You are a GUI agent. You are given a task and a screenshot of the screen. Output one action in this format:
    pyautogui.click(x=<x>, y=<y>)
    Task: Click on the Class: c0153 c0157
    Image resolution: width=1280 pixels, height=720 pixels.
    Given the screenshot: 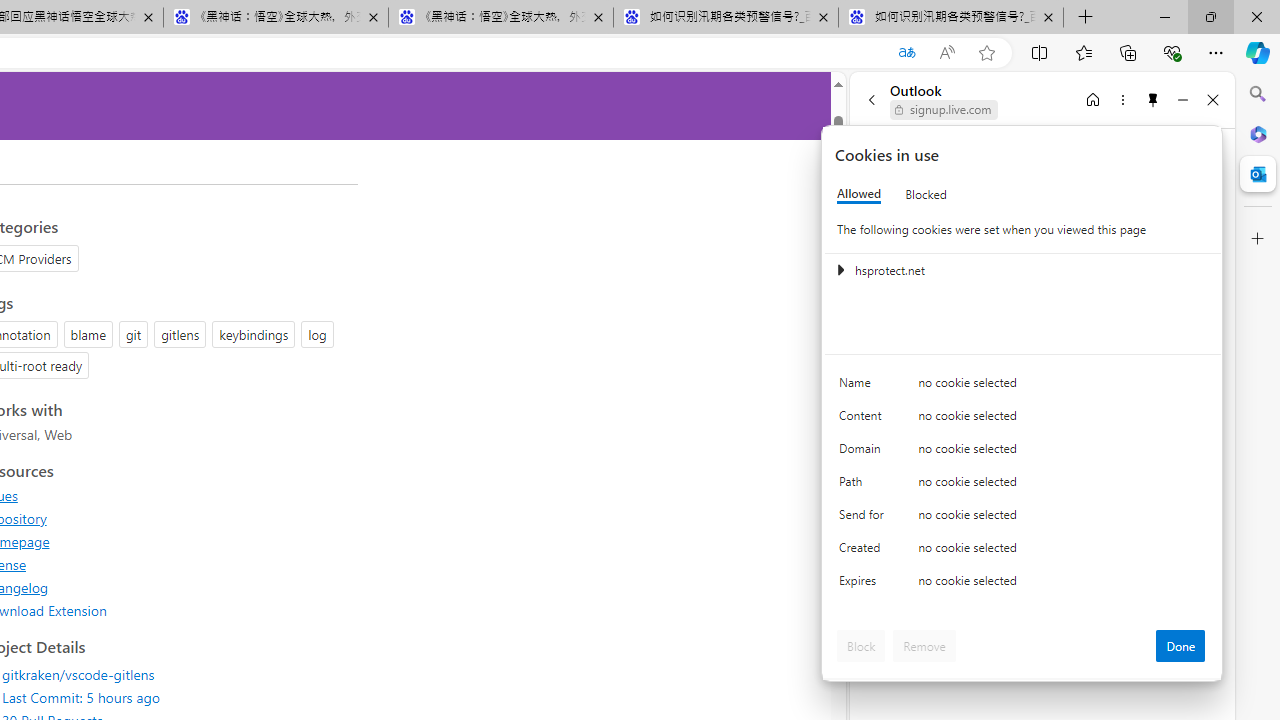 What is the action you would take?
    pyautogui.click(x=1023, y=584)
    